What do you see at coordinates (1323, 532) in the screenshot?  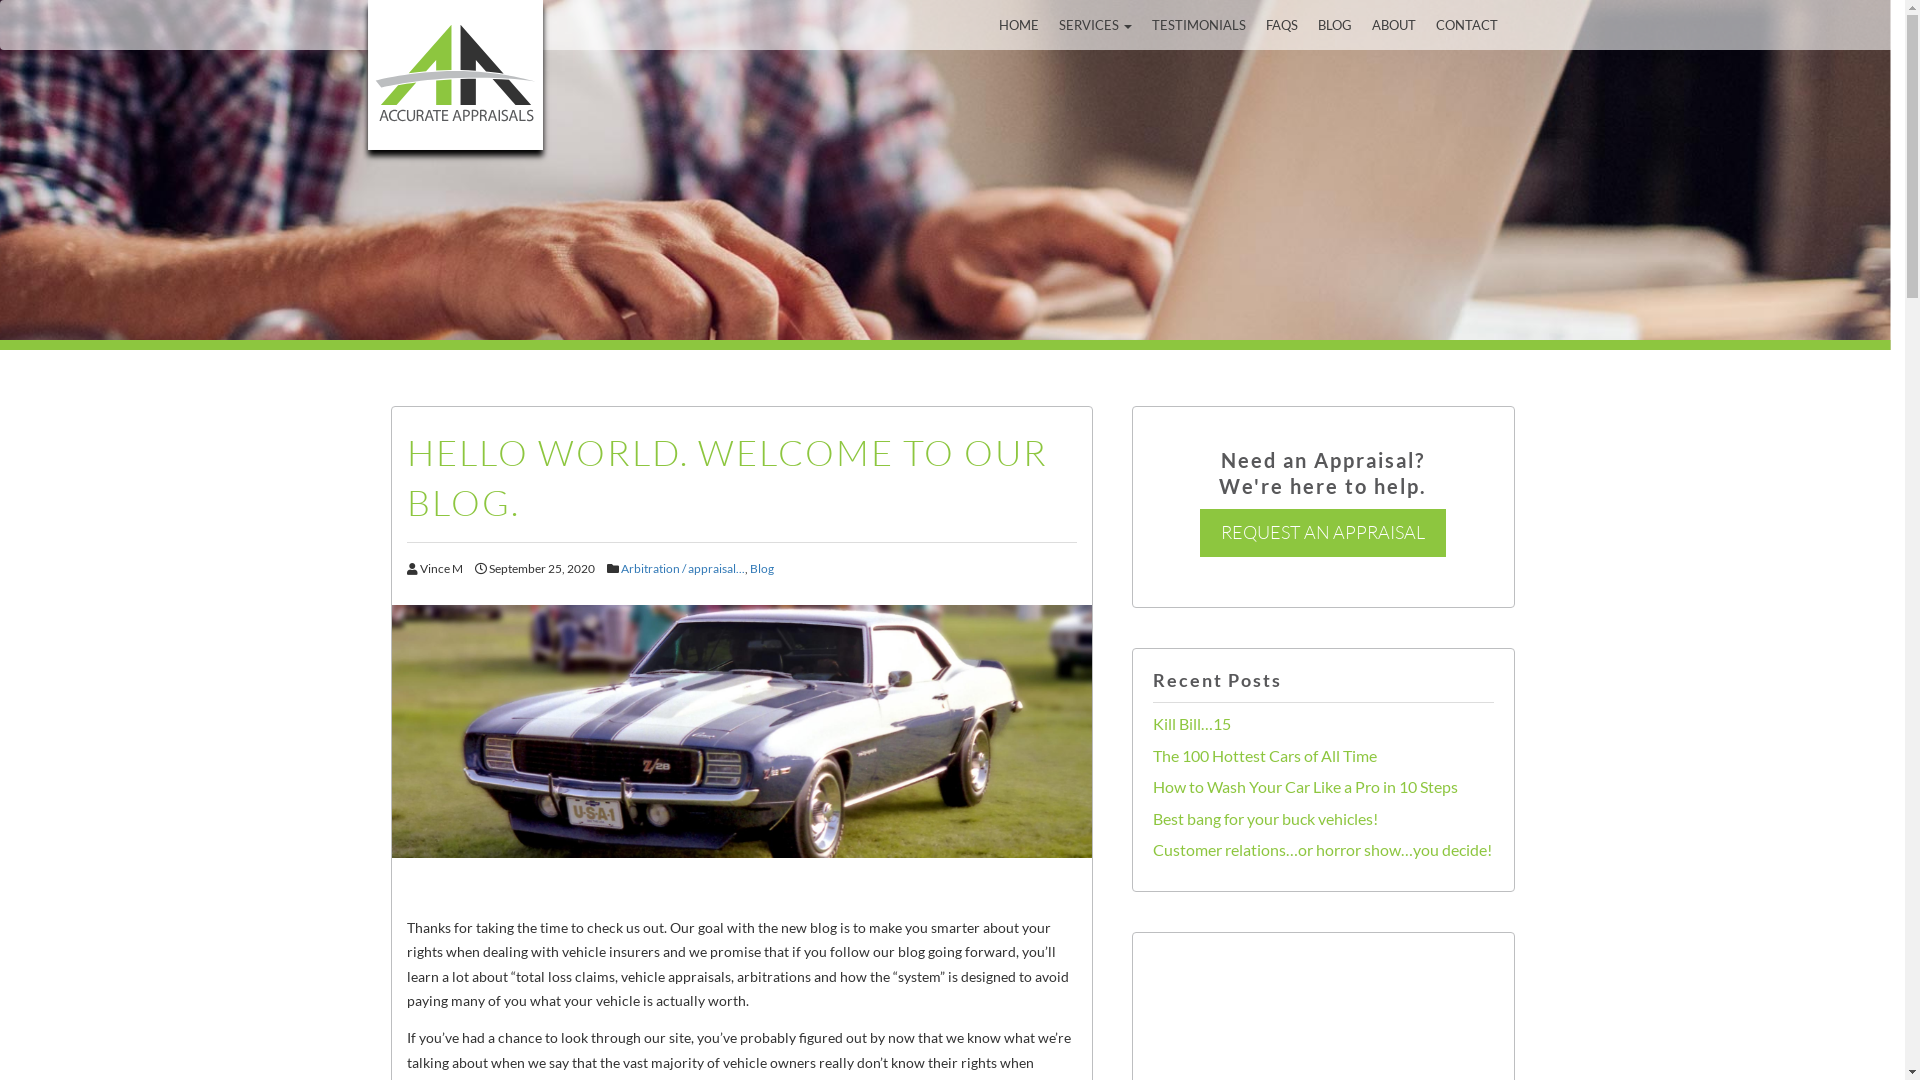 I see `REQUEST AN APPRAISAL` at bounding box center [1323, 532].